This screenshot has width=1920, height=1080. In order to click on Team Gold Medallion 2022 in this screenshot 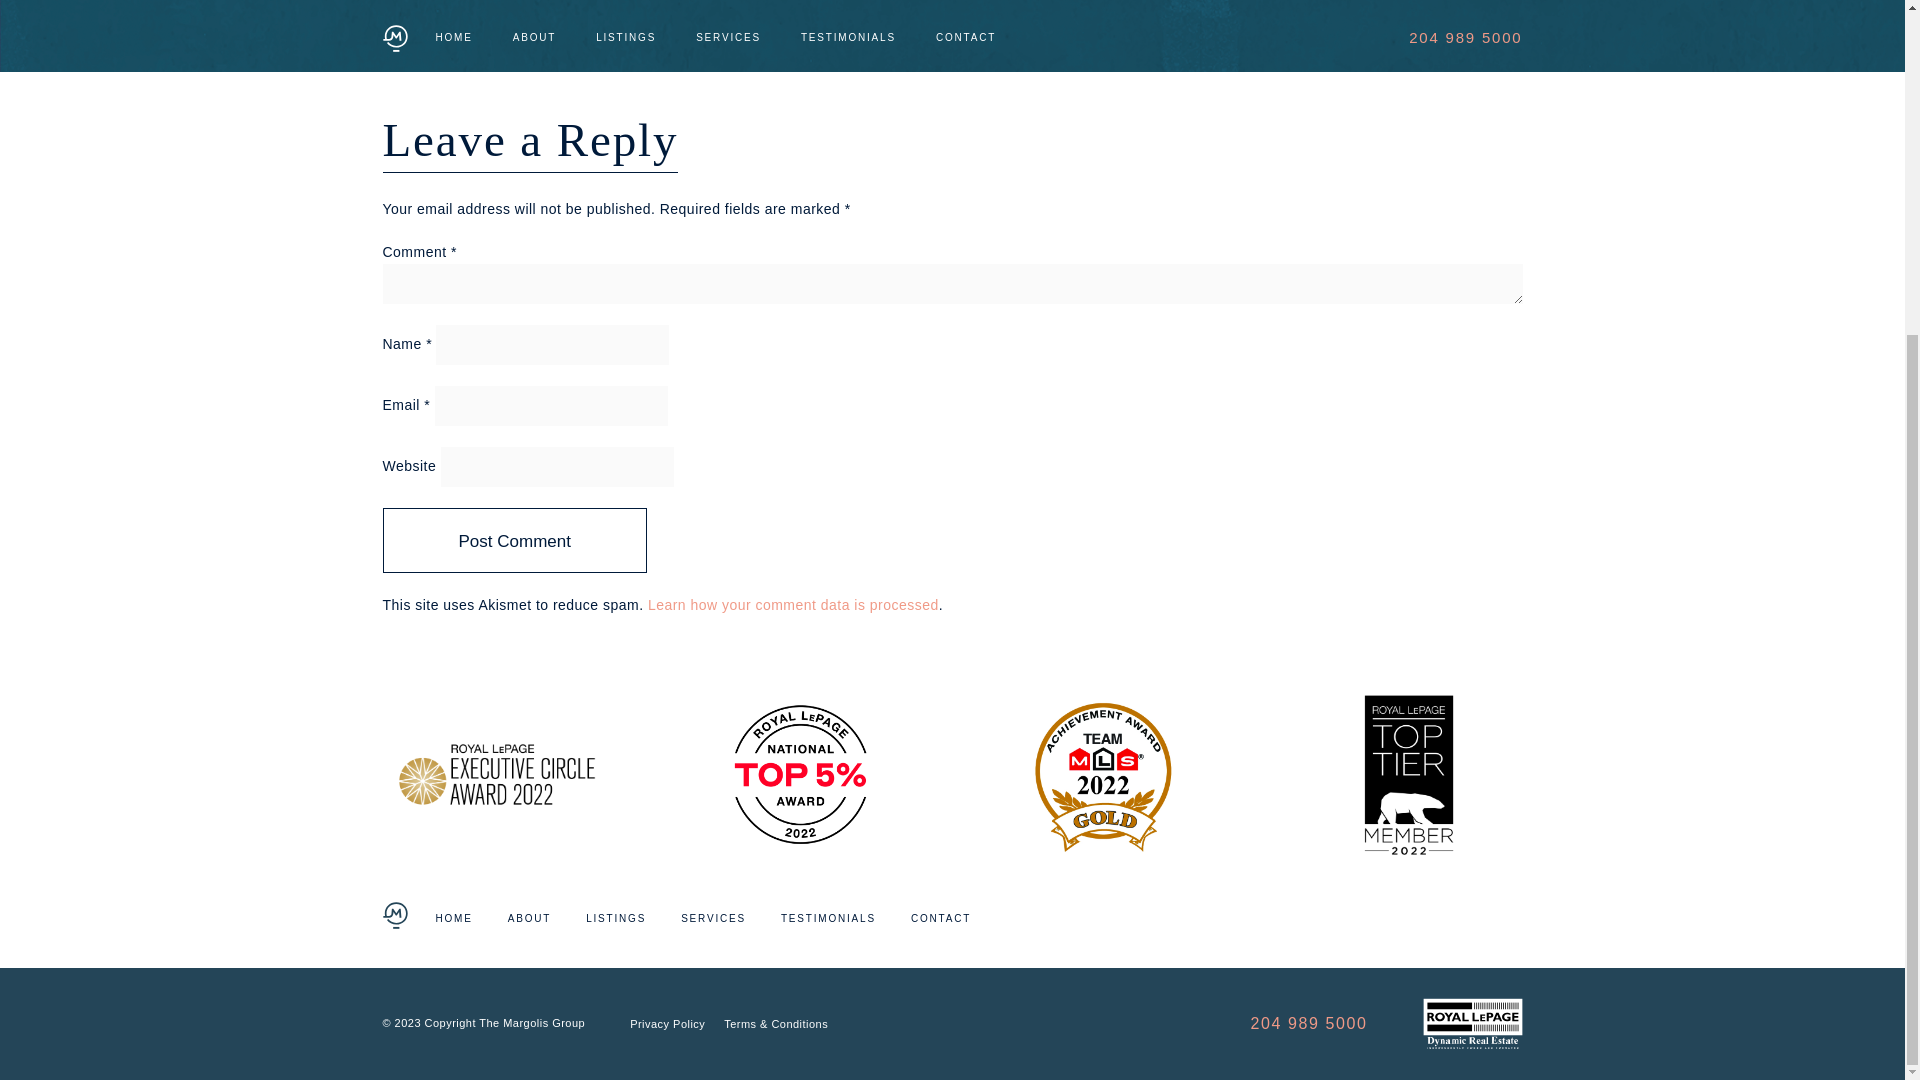, I will do `click(1104, 774)`.